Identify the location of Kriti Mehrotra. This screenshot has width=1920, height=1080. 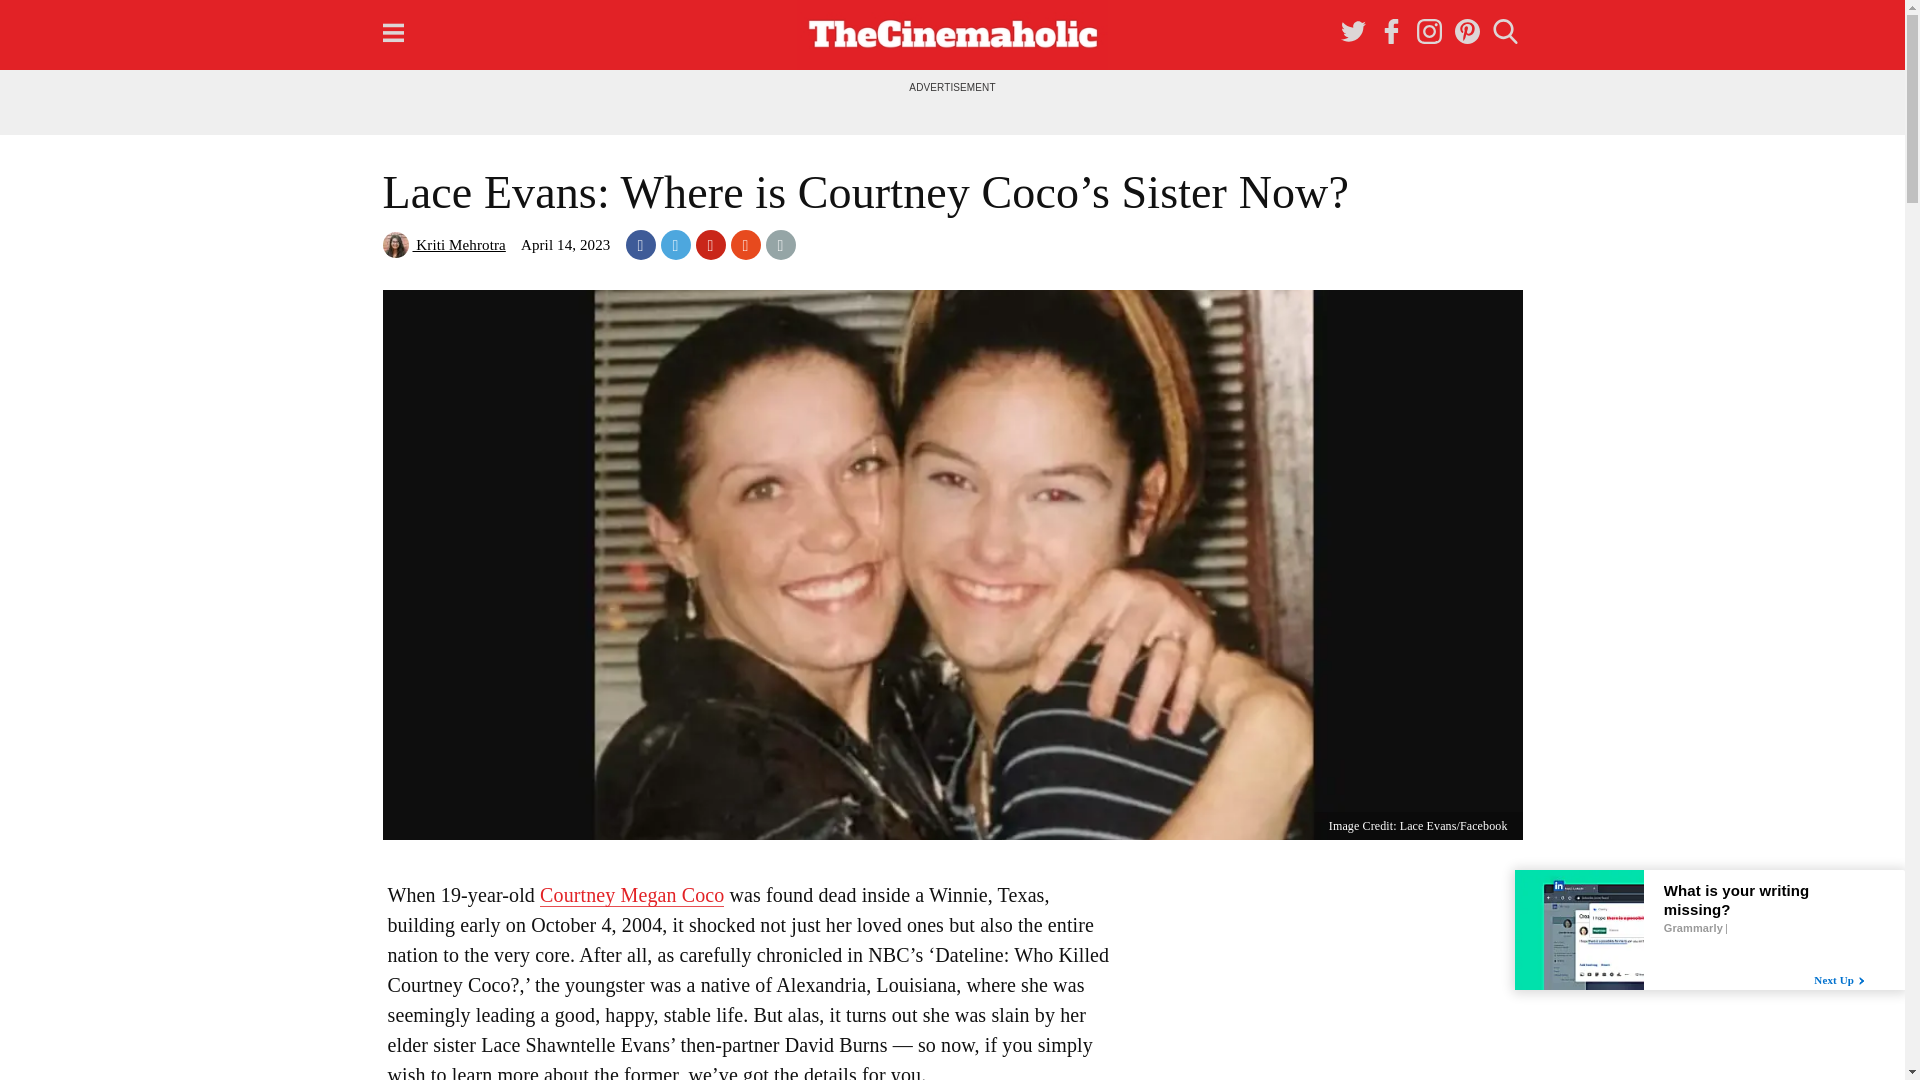
(443, 244).